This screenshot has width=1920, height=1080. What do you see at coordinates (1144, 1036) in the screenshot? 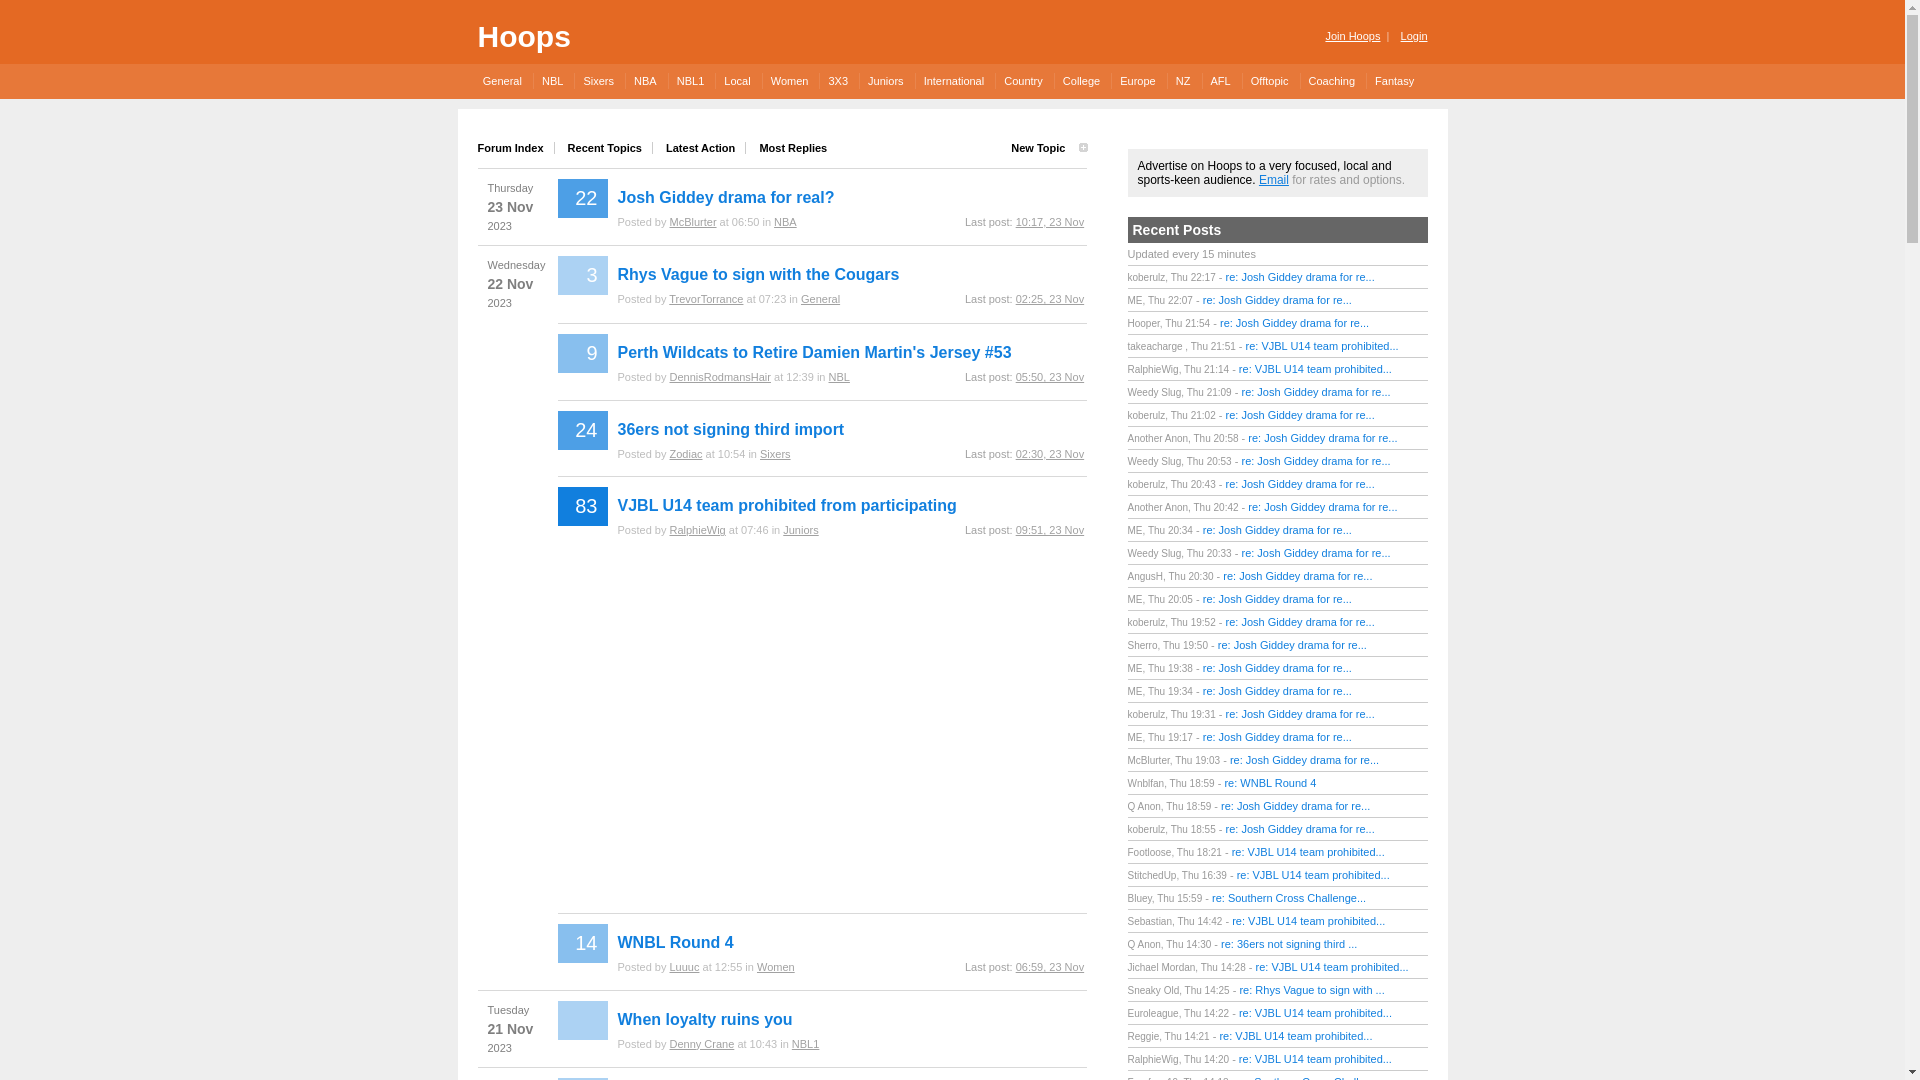
I see `Reggie` at bounding box center [1144, 1036].